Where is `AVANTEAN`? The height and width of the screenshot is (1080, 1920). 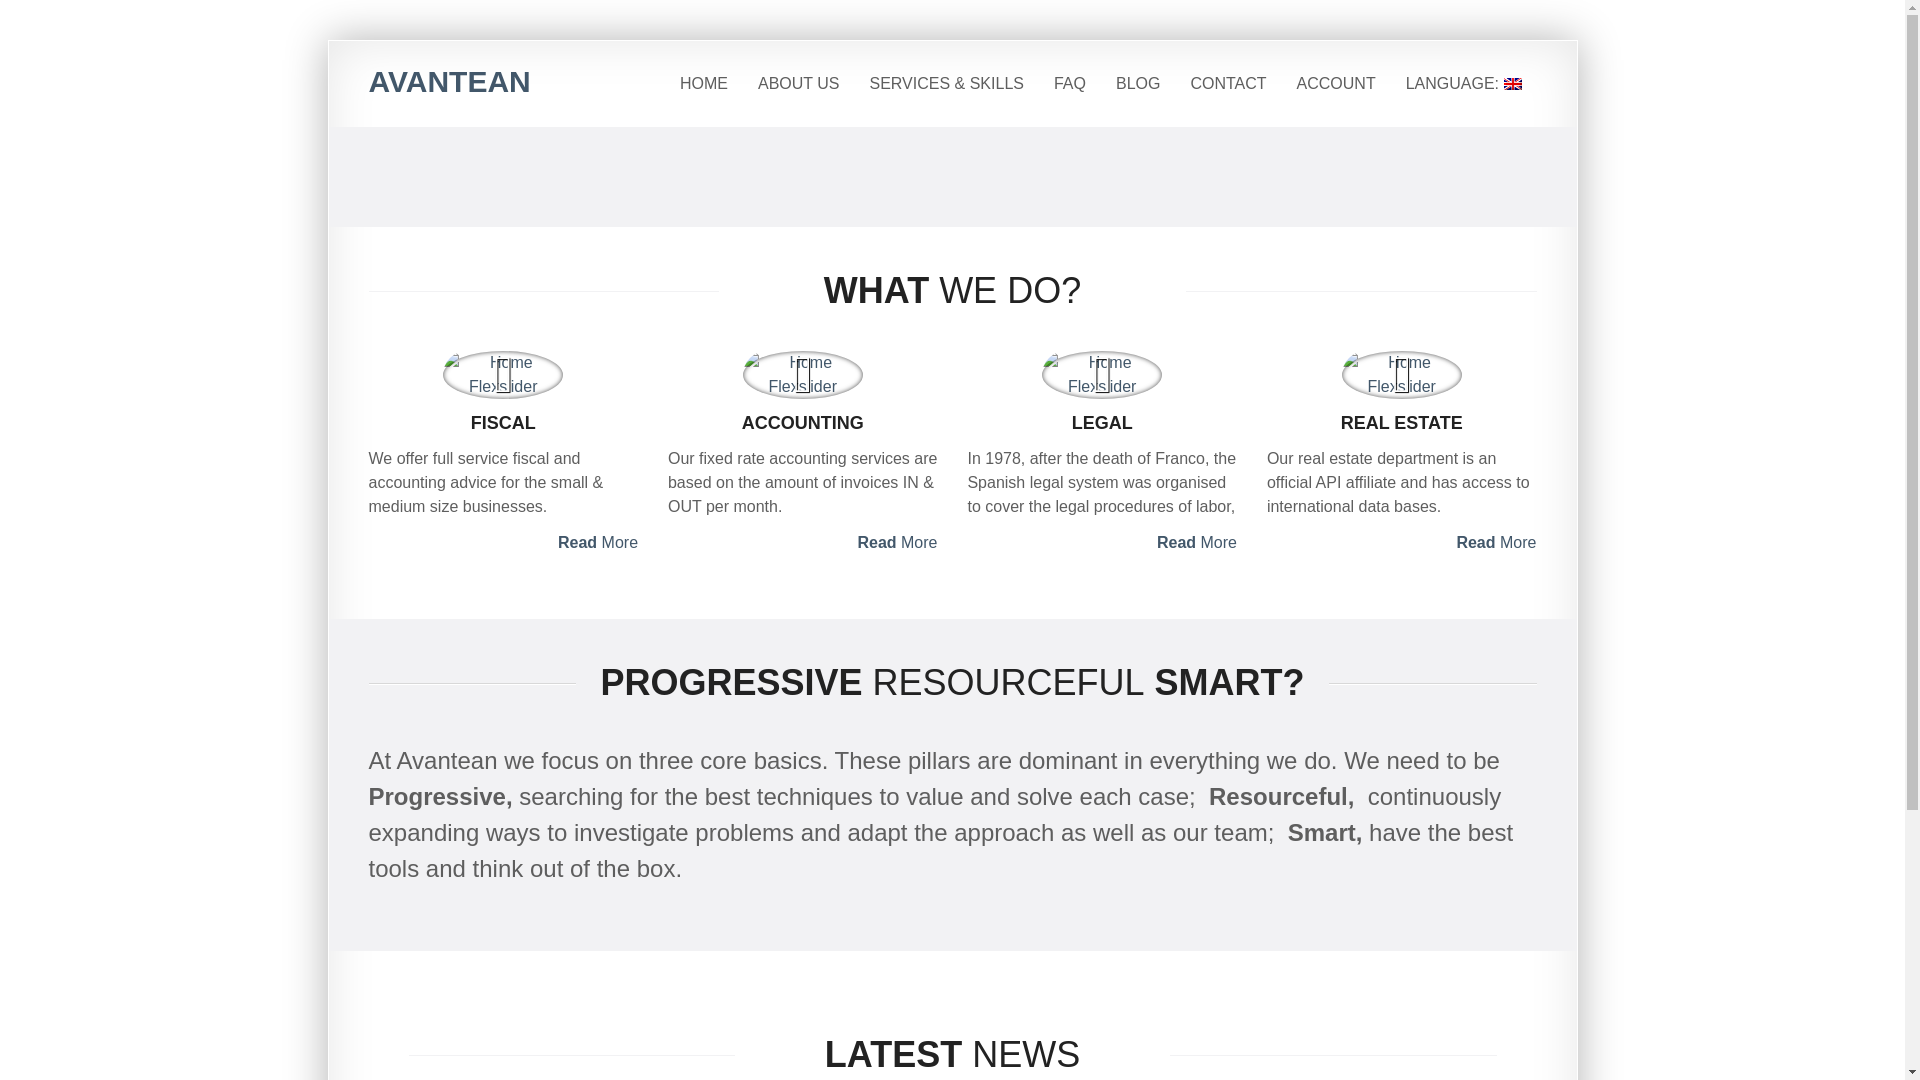
AVANTEAN is located at coordinates (448, 80).